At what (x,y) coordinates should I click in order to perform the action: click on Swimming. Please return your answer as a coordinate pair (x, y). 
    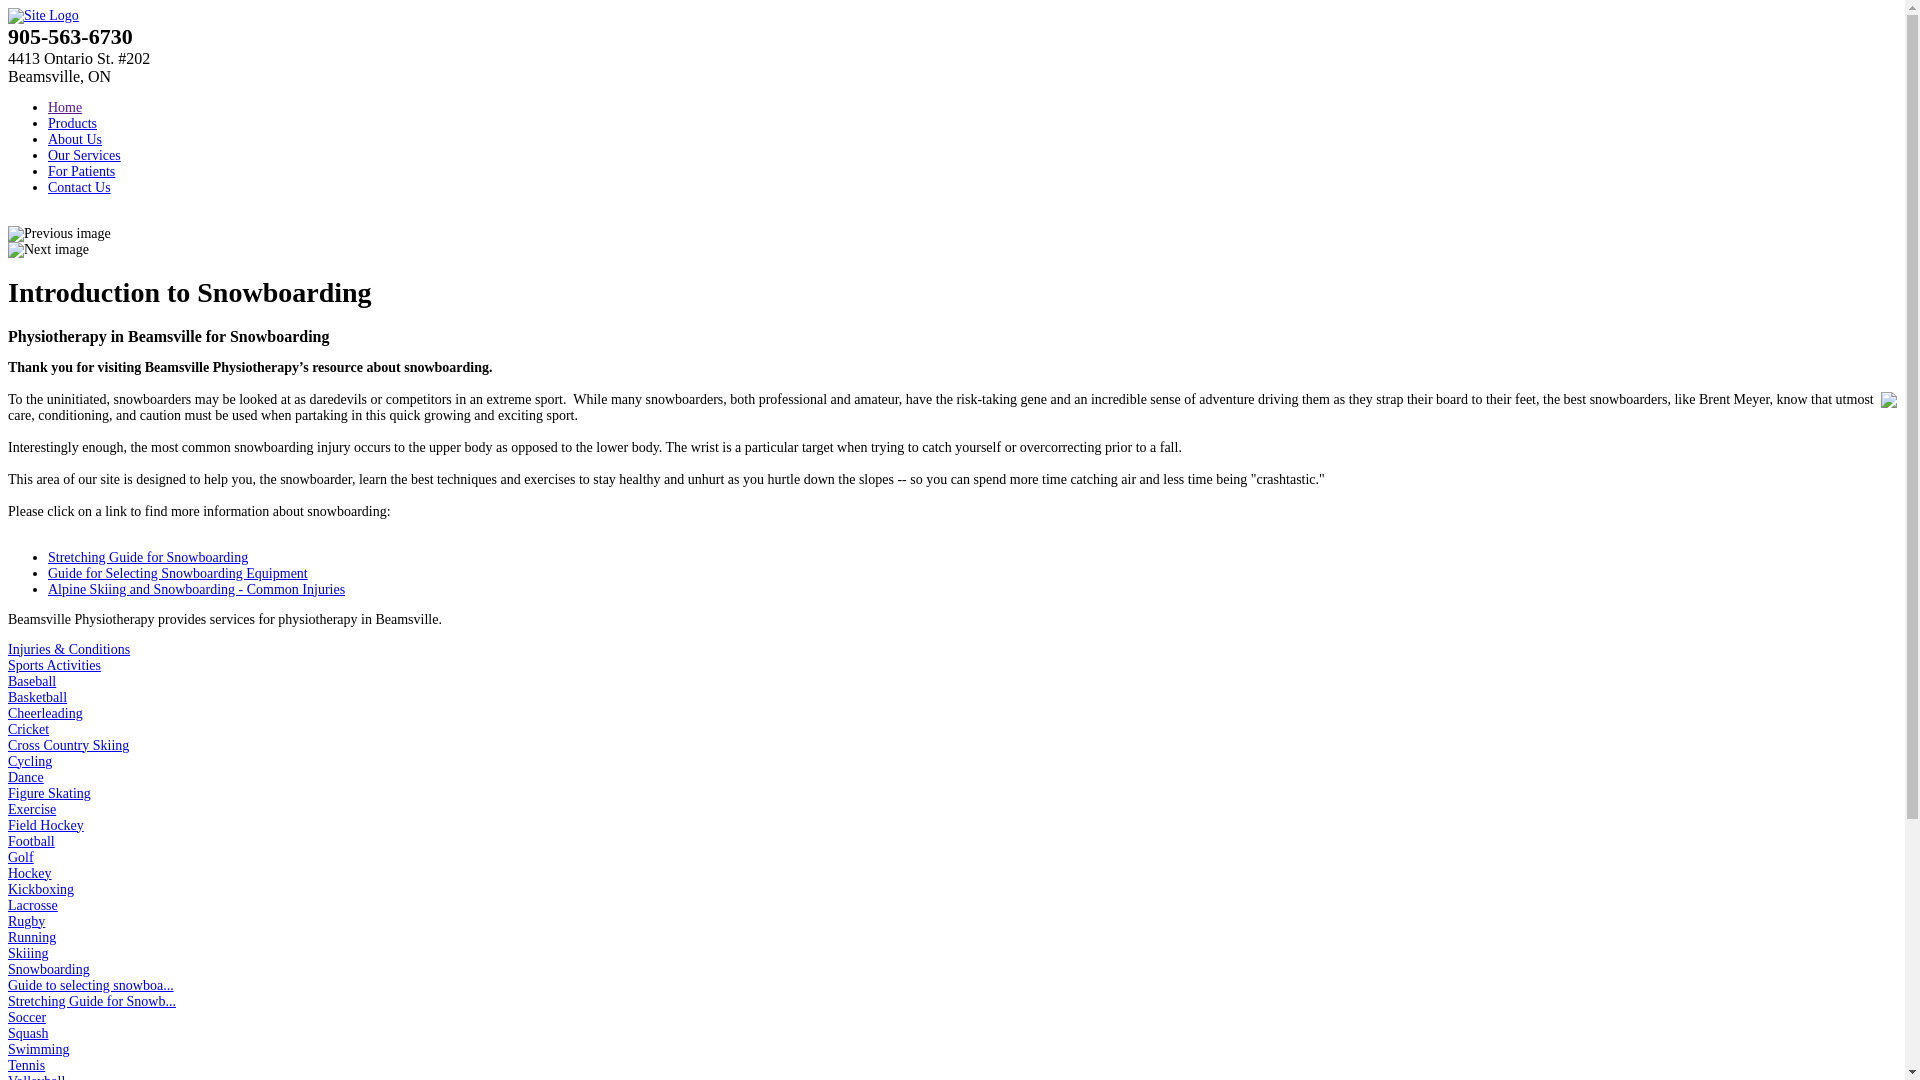
    Looking at the image, I should click on (38, 1050).